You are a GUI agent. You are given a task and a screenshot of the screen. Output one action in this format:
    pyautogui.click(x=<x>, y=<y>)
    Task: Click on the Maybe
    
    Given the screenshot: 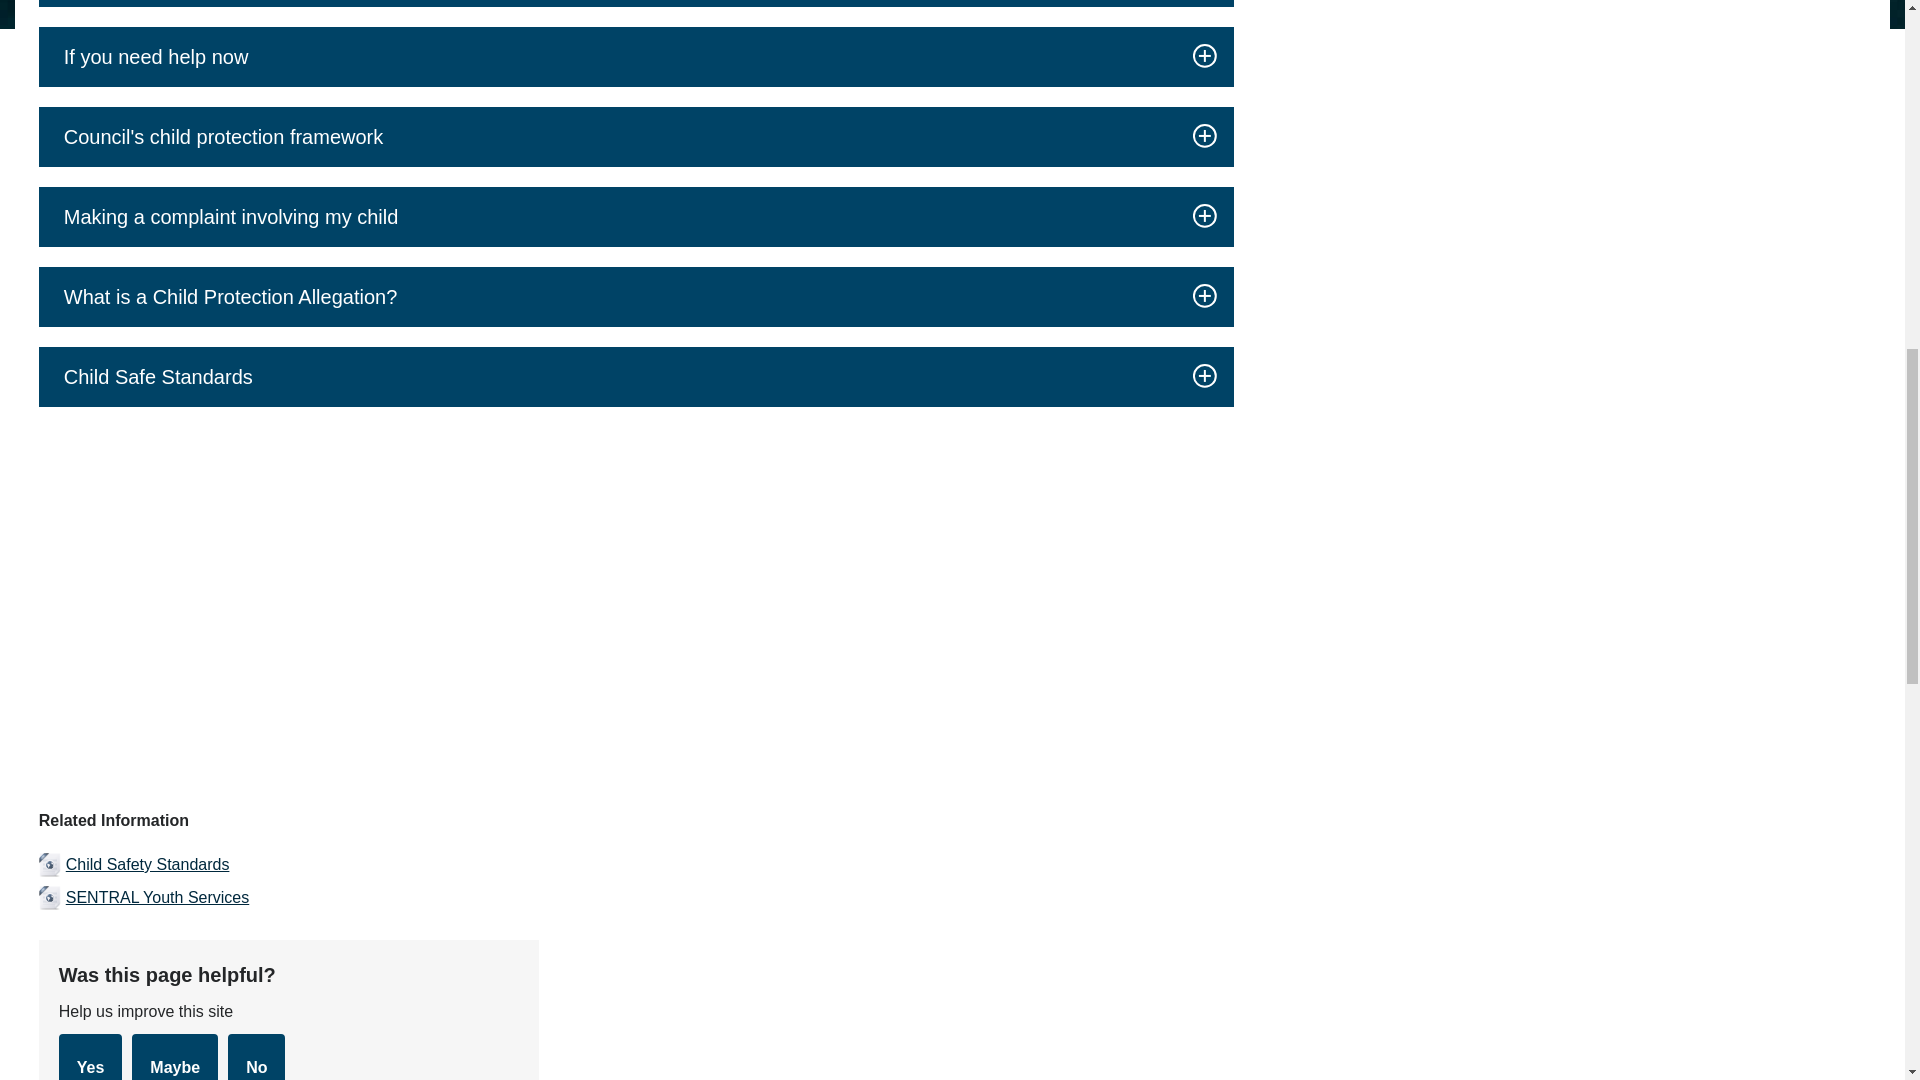 What is the action you would take?
    pyautogui.click(x=175, y=1056)
    